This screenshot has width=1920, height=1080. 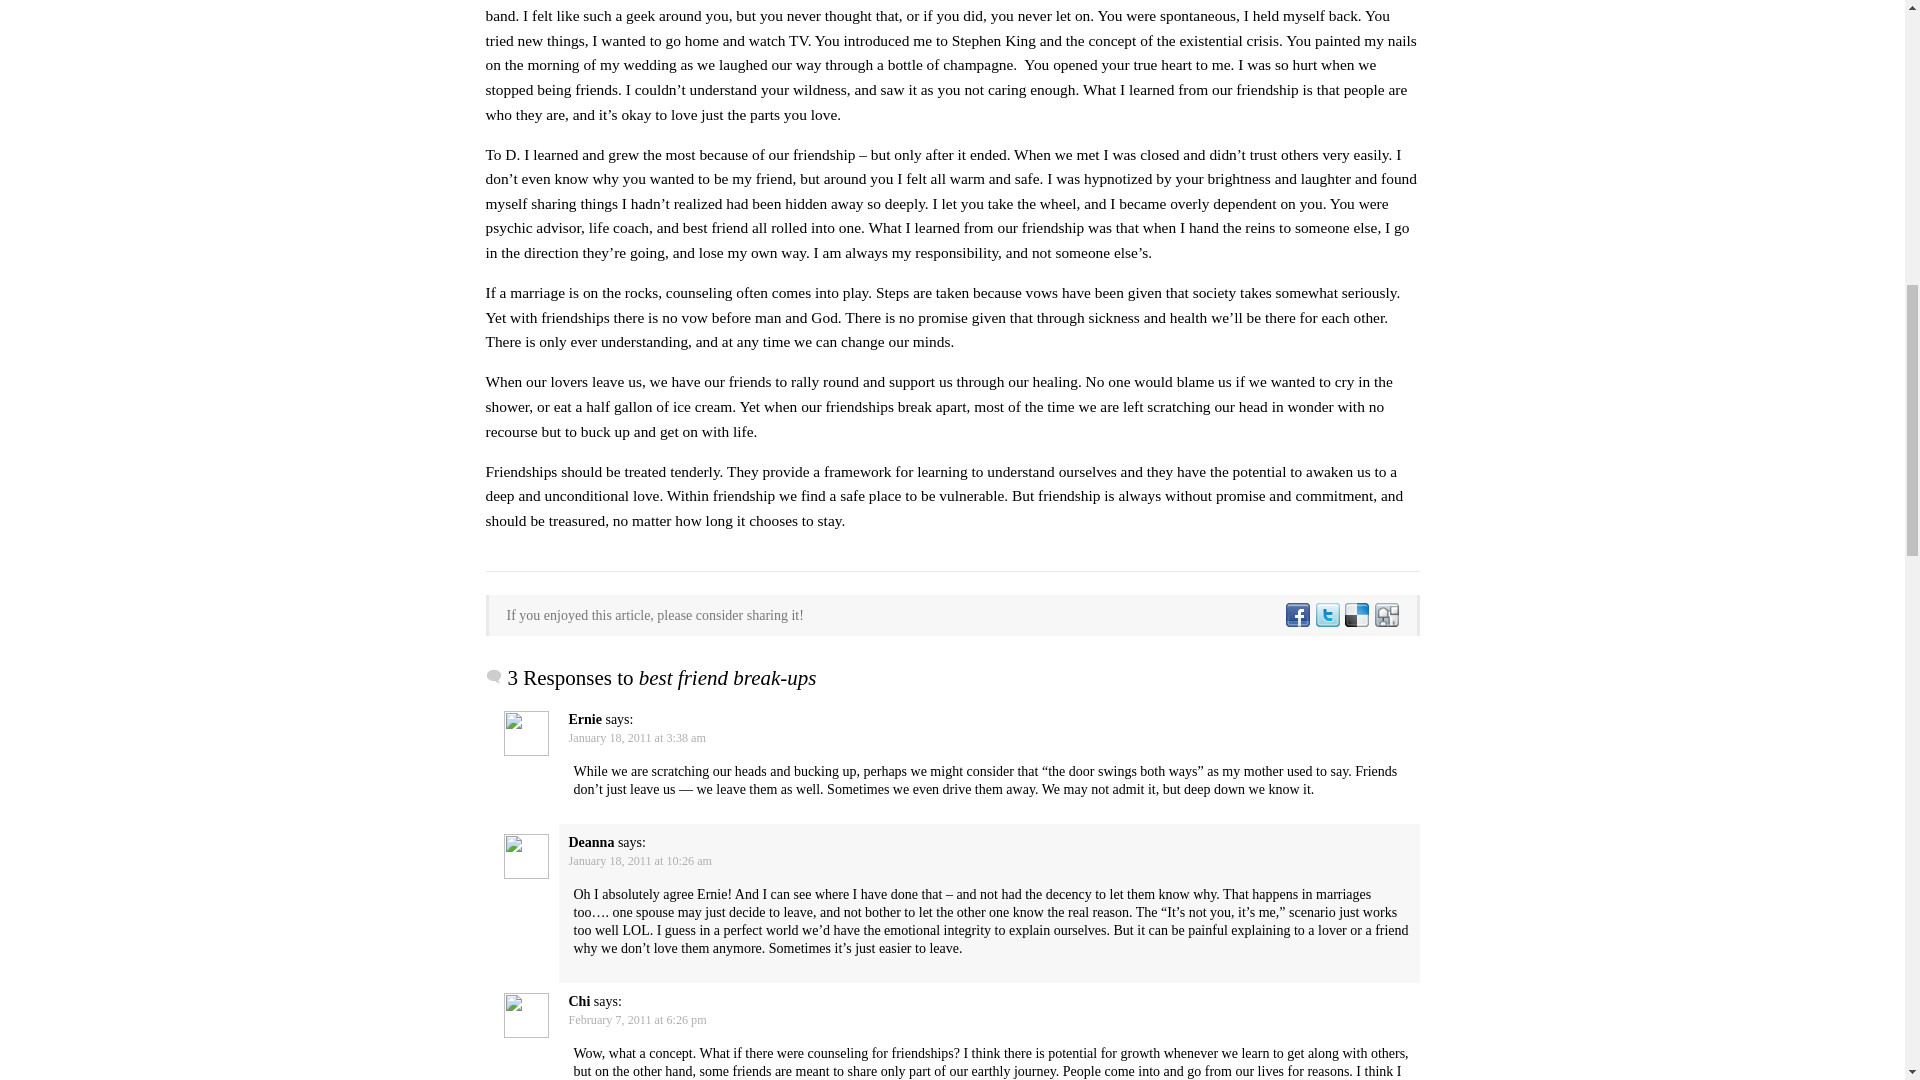 What do you see at coordinates (1384, 616) in the screenshot?
I see `Share on Digg` at bounding box center [1384, 616].